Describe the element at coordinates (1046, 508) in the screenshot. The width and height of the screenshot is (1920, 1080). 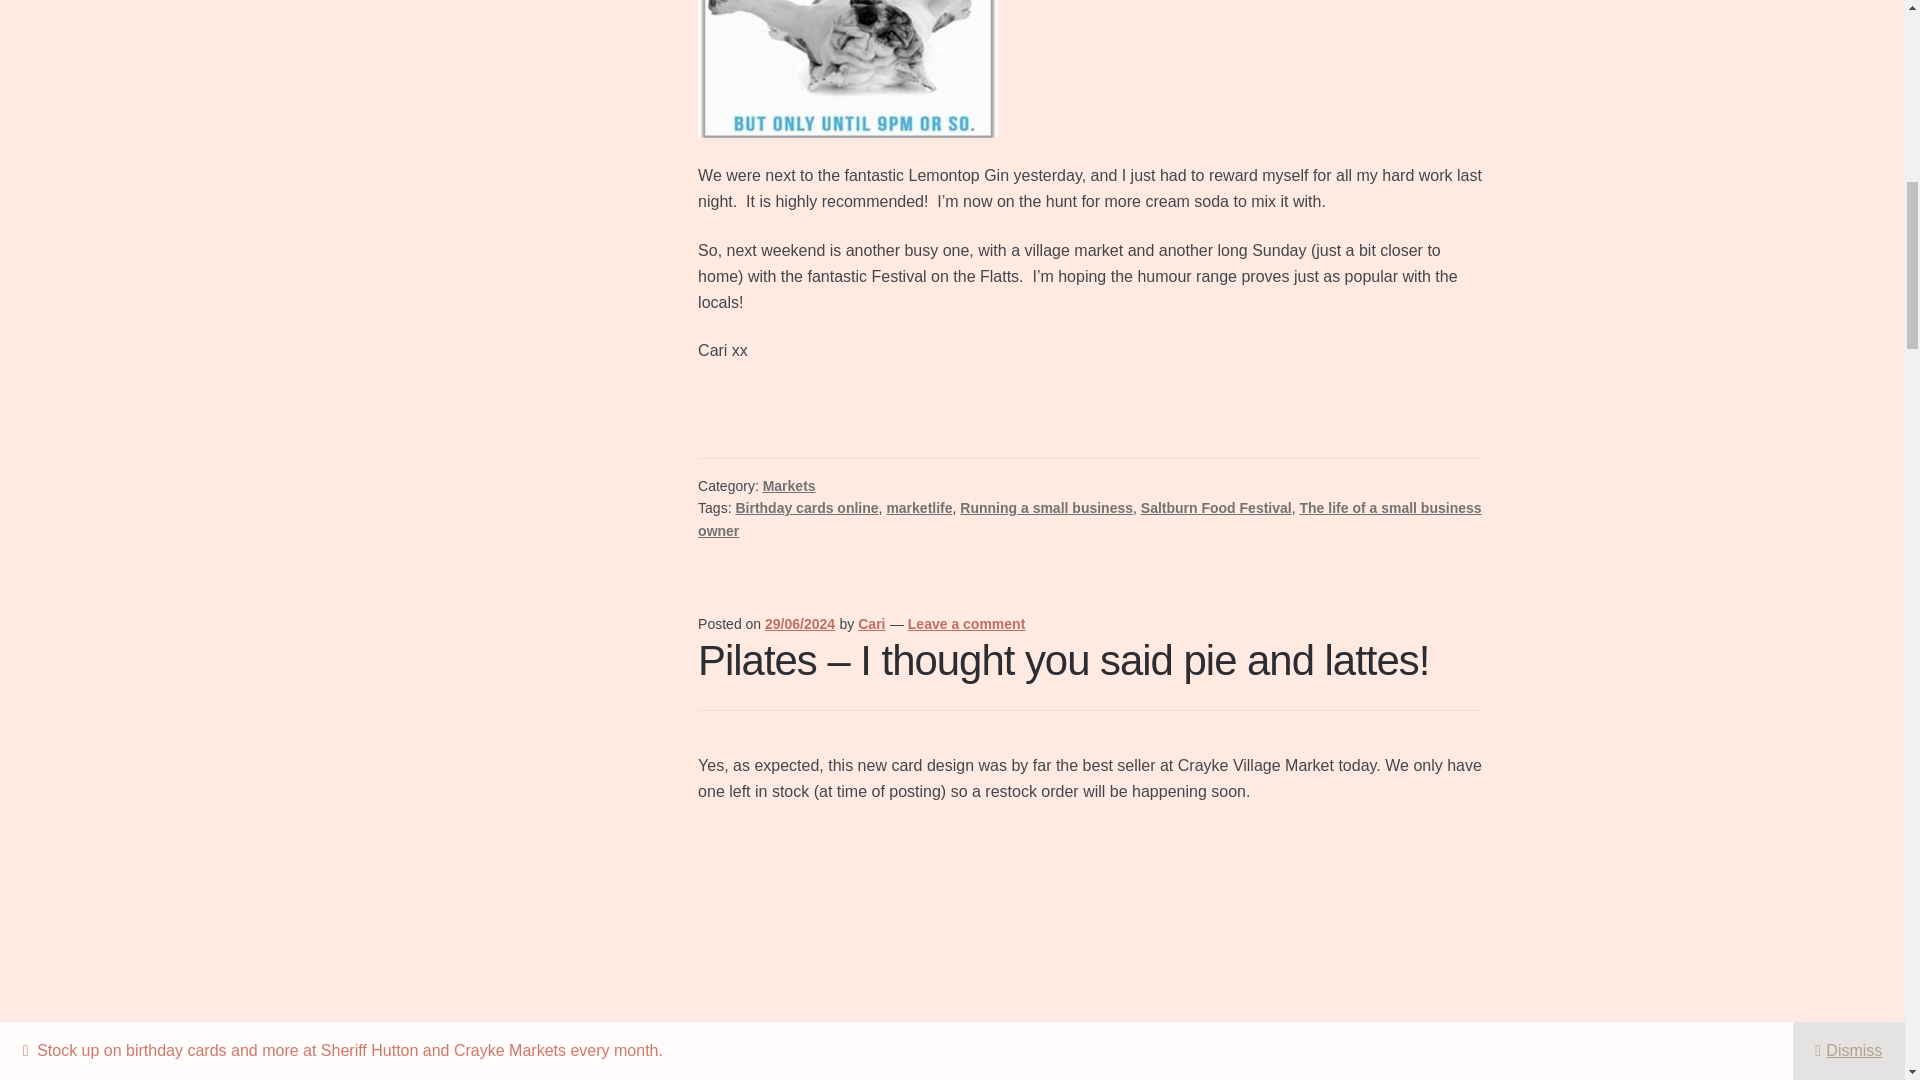
I see `Running a small business` at that location.